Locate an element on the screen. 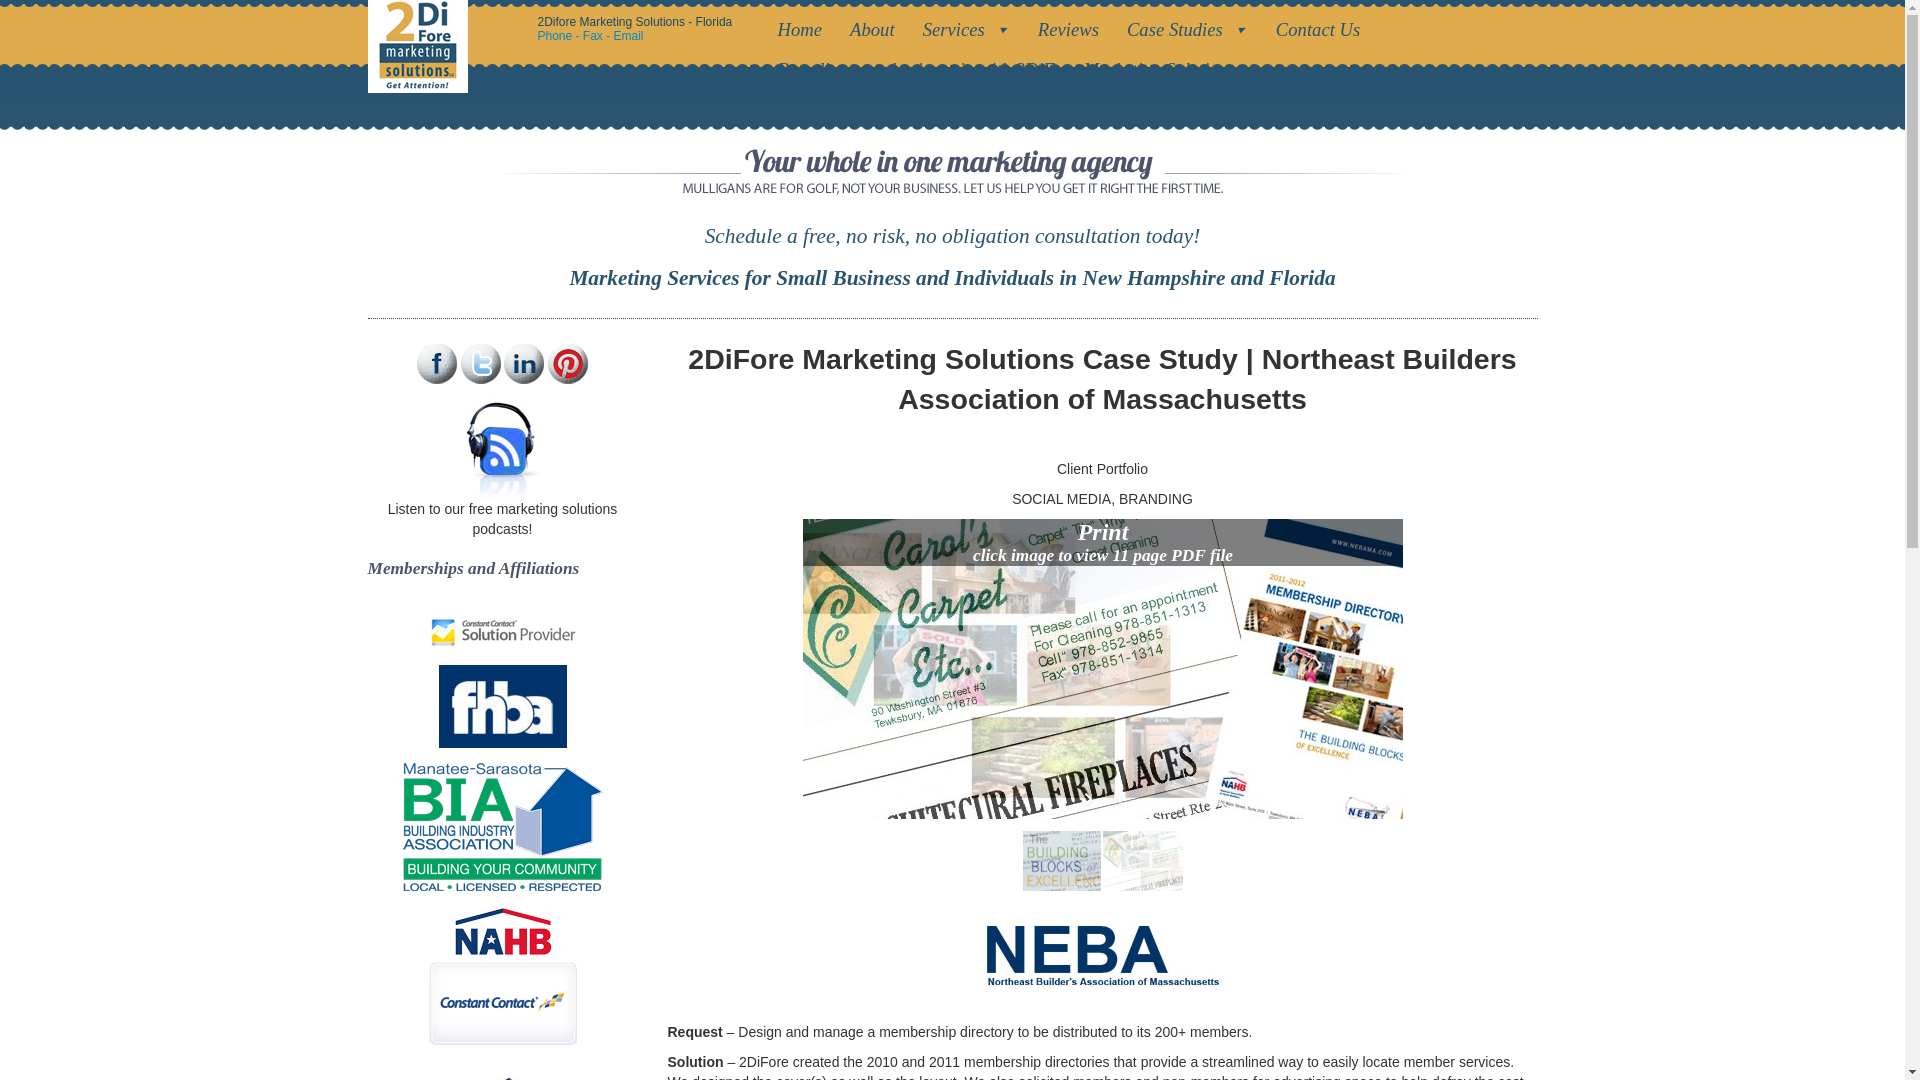 Image resolution: width=1920 pixels, height=1080 pixels. About is located at coordinates (876, 30).